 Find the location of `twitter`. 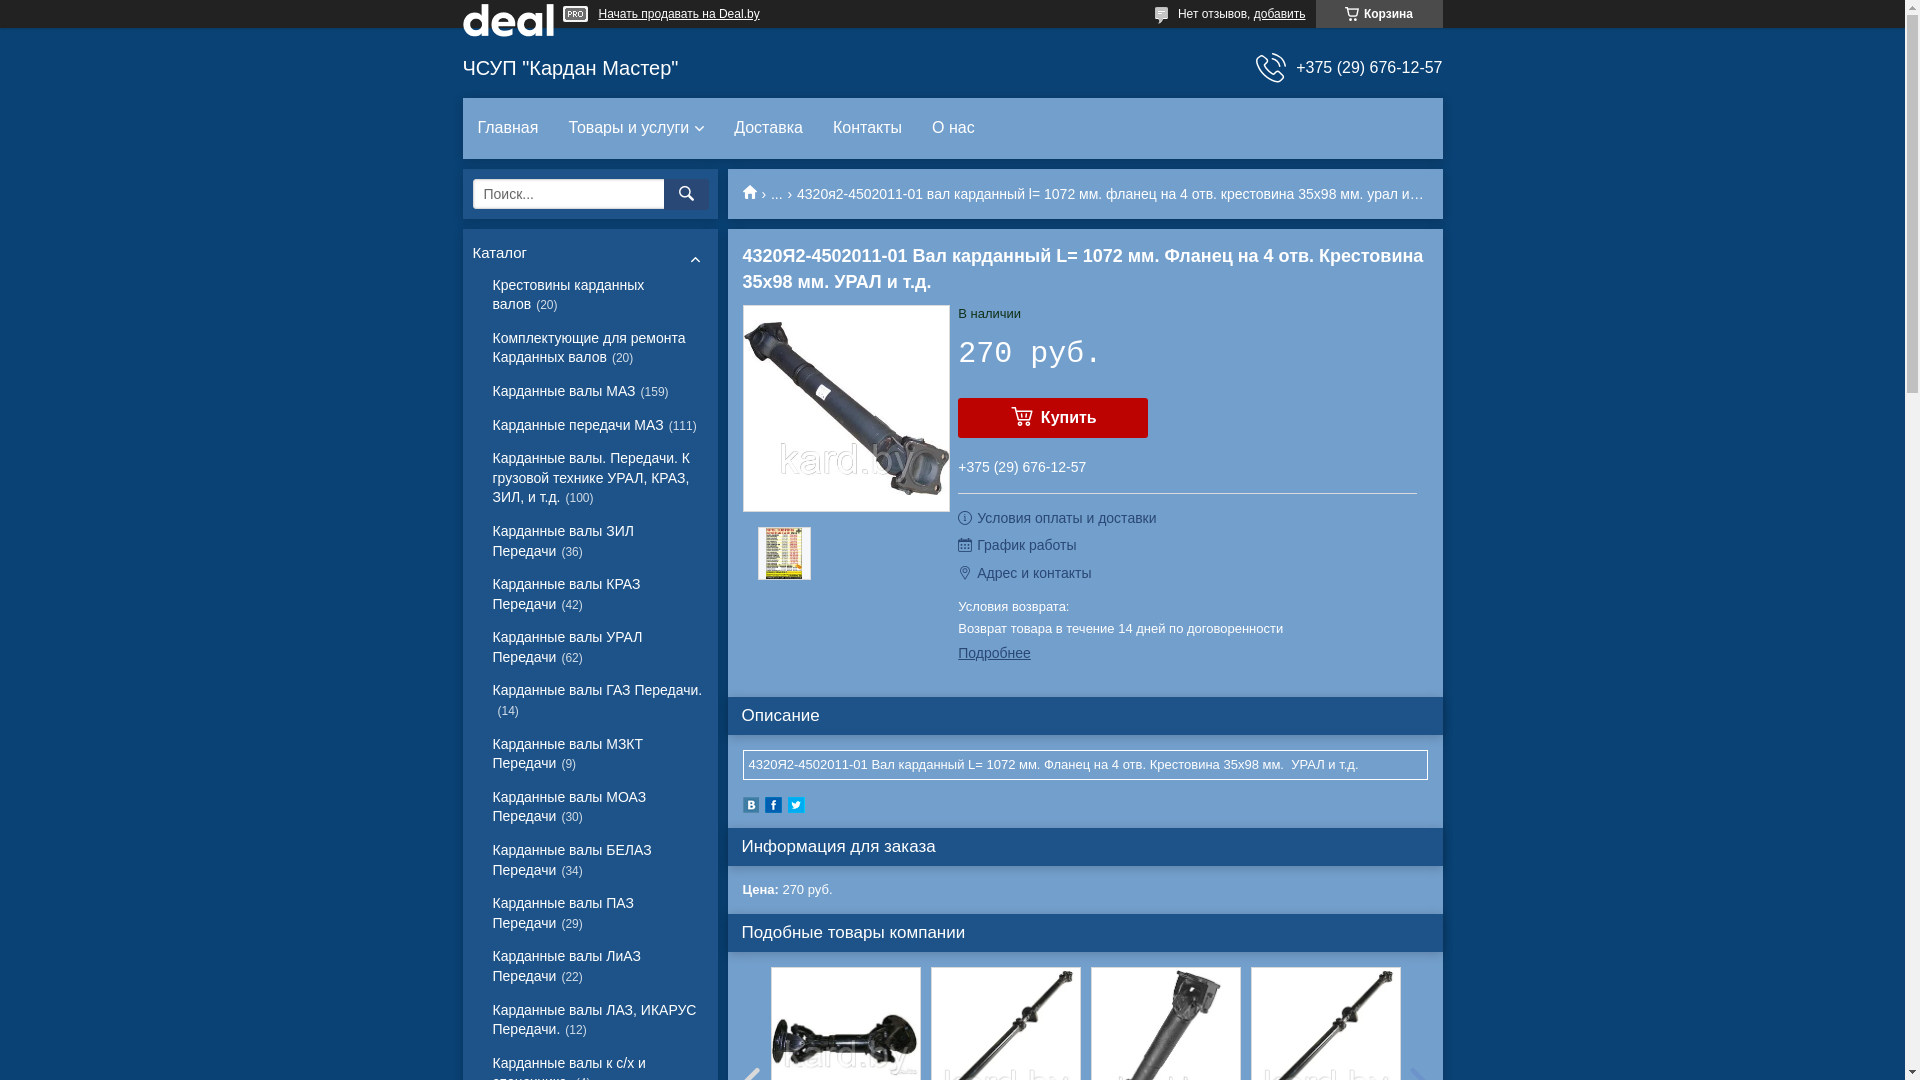

twitter is located at coordinates (796, 808).